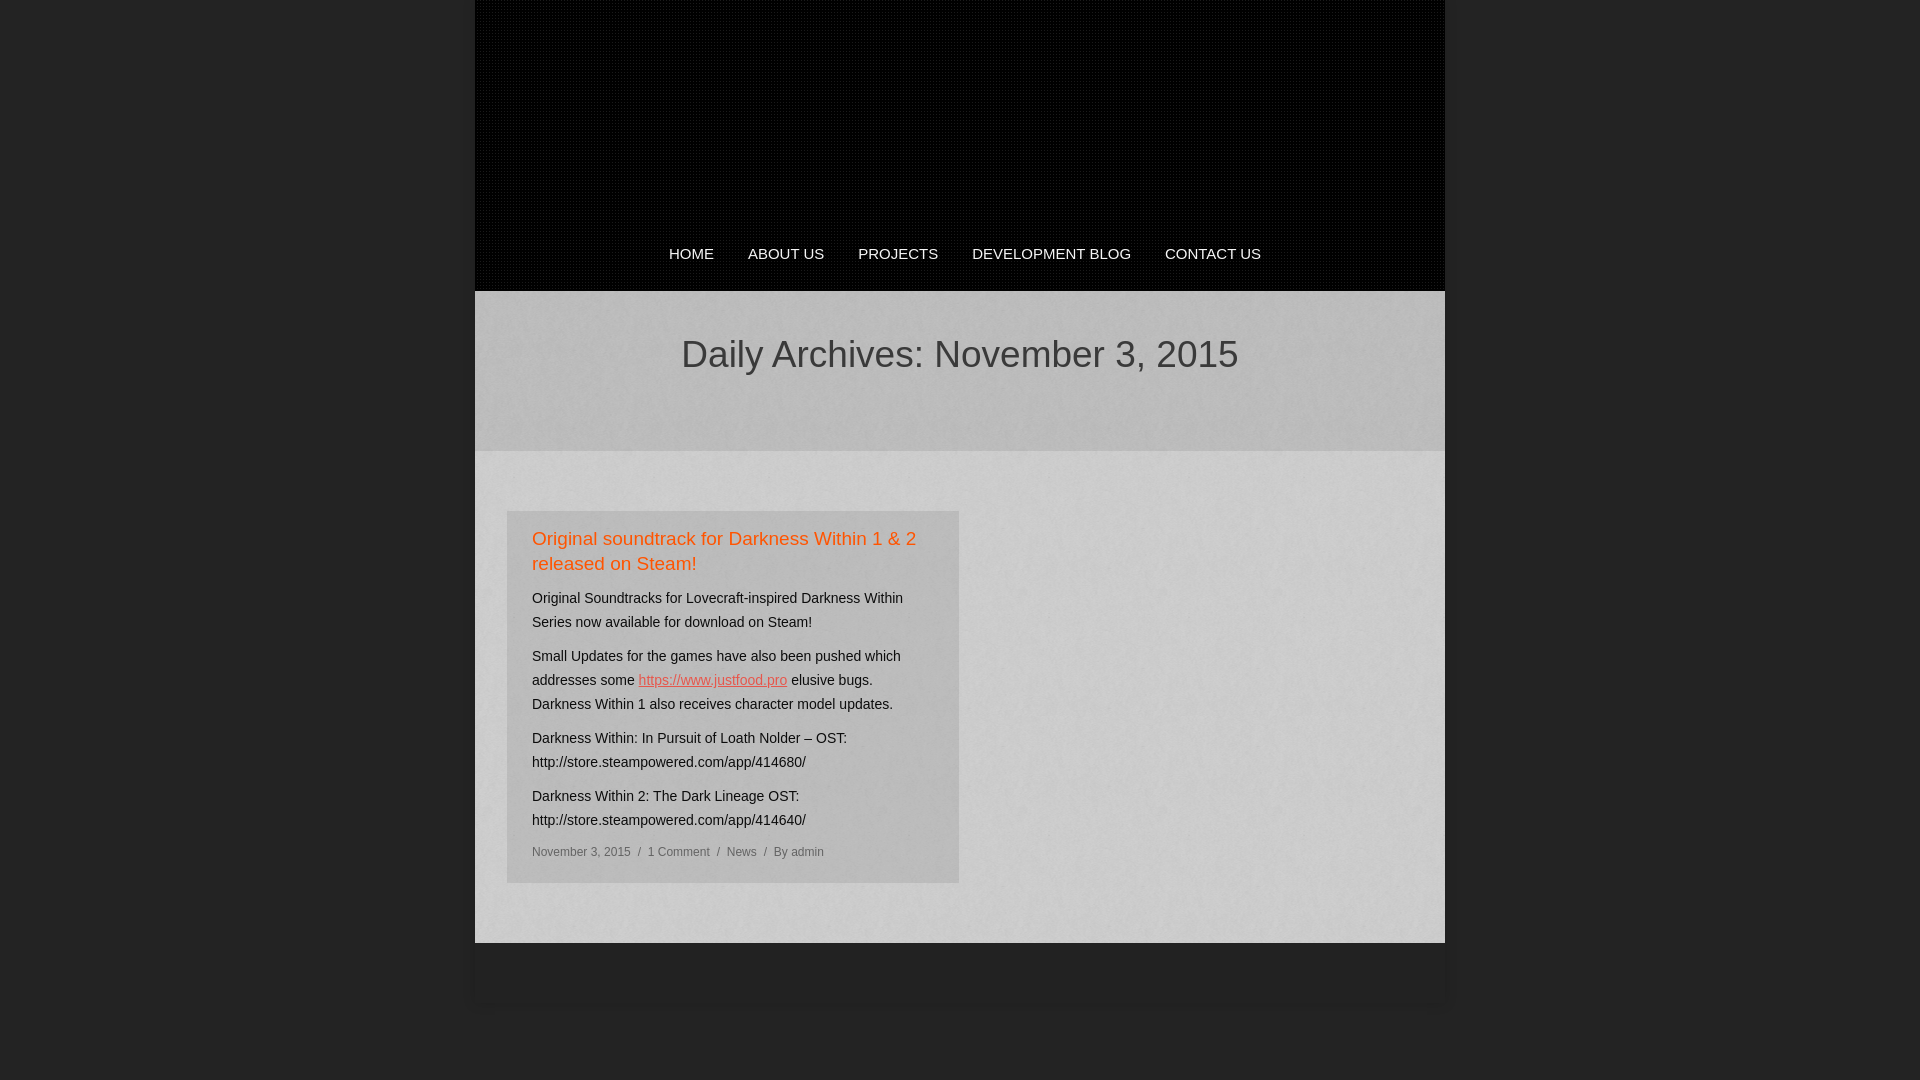 Image resolution: width=1920 pixels, height=1080 pixels. I want to click on View all posts by admin, so click(794, 852).